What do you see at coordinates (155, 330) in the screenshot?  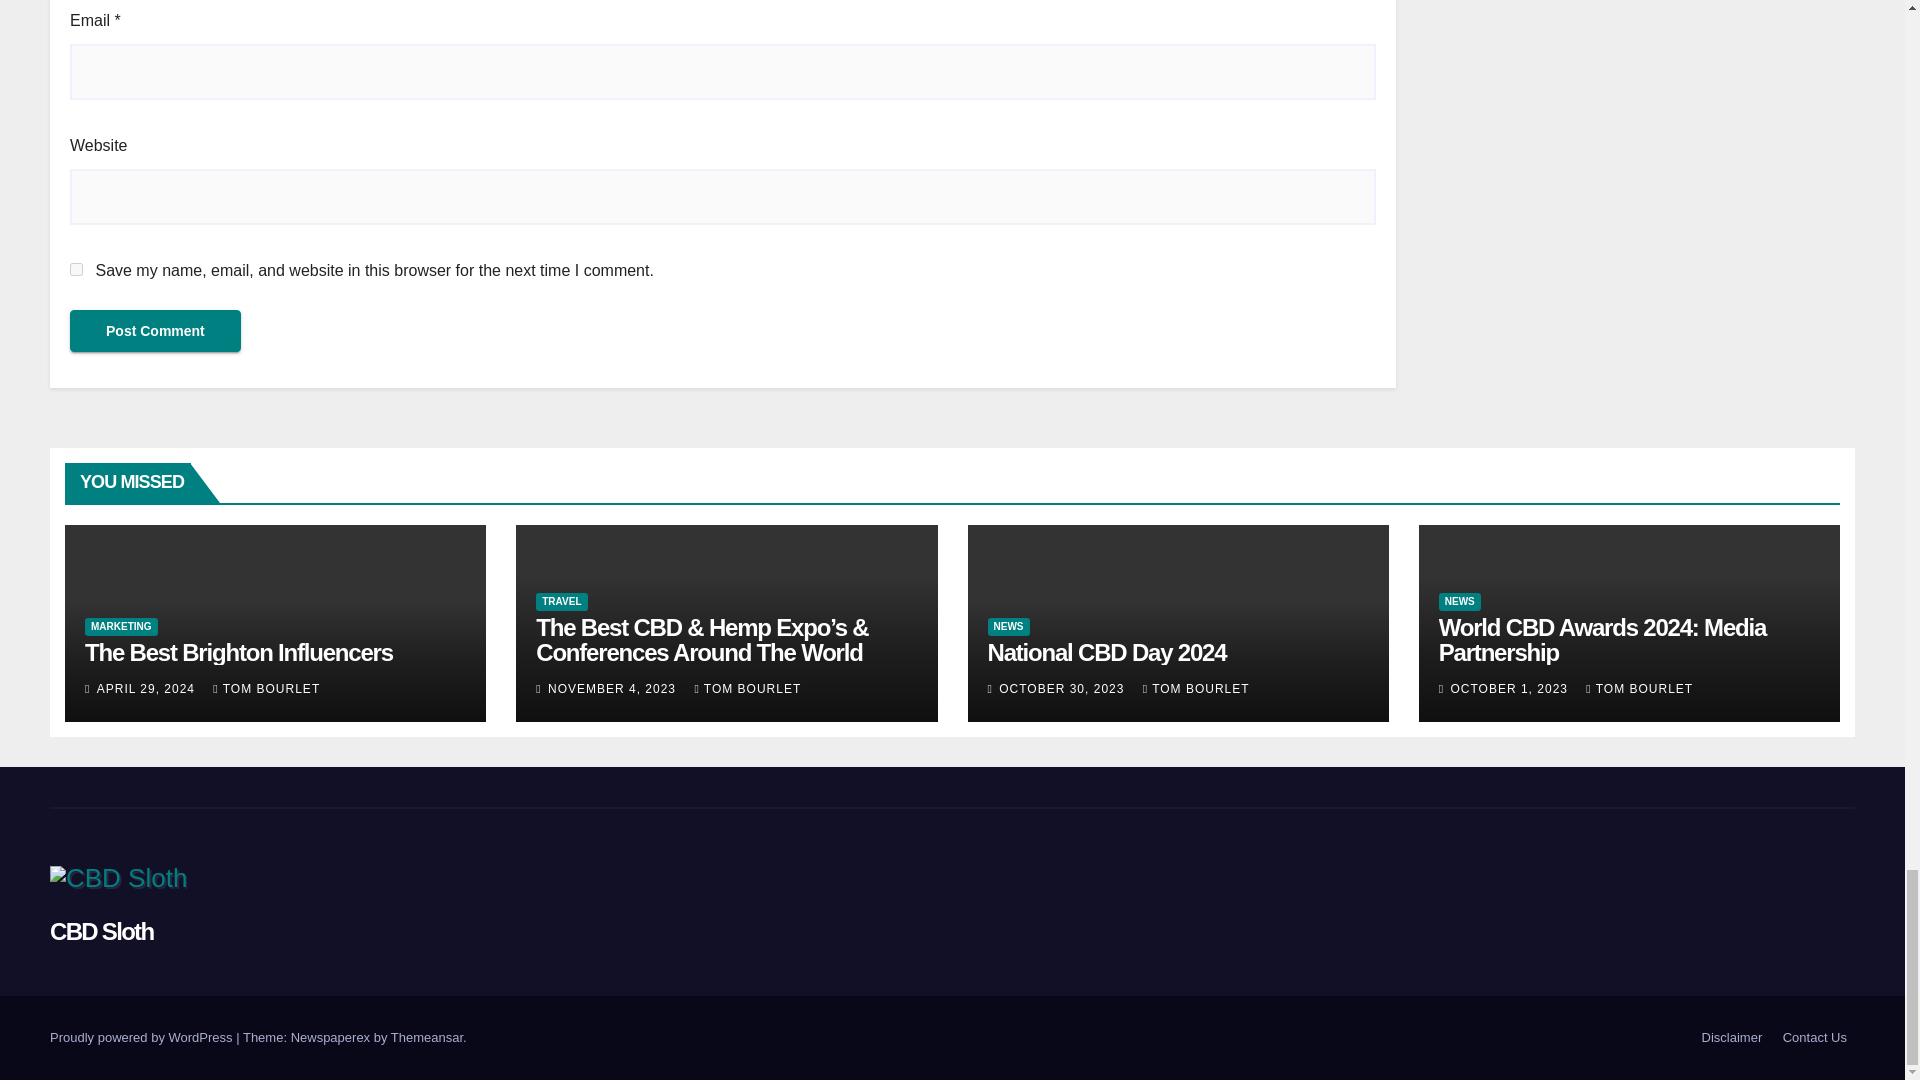 I see `Post Comment` at bounding box center [155, 330].